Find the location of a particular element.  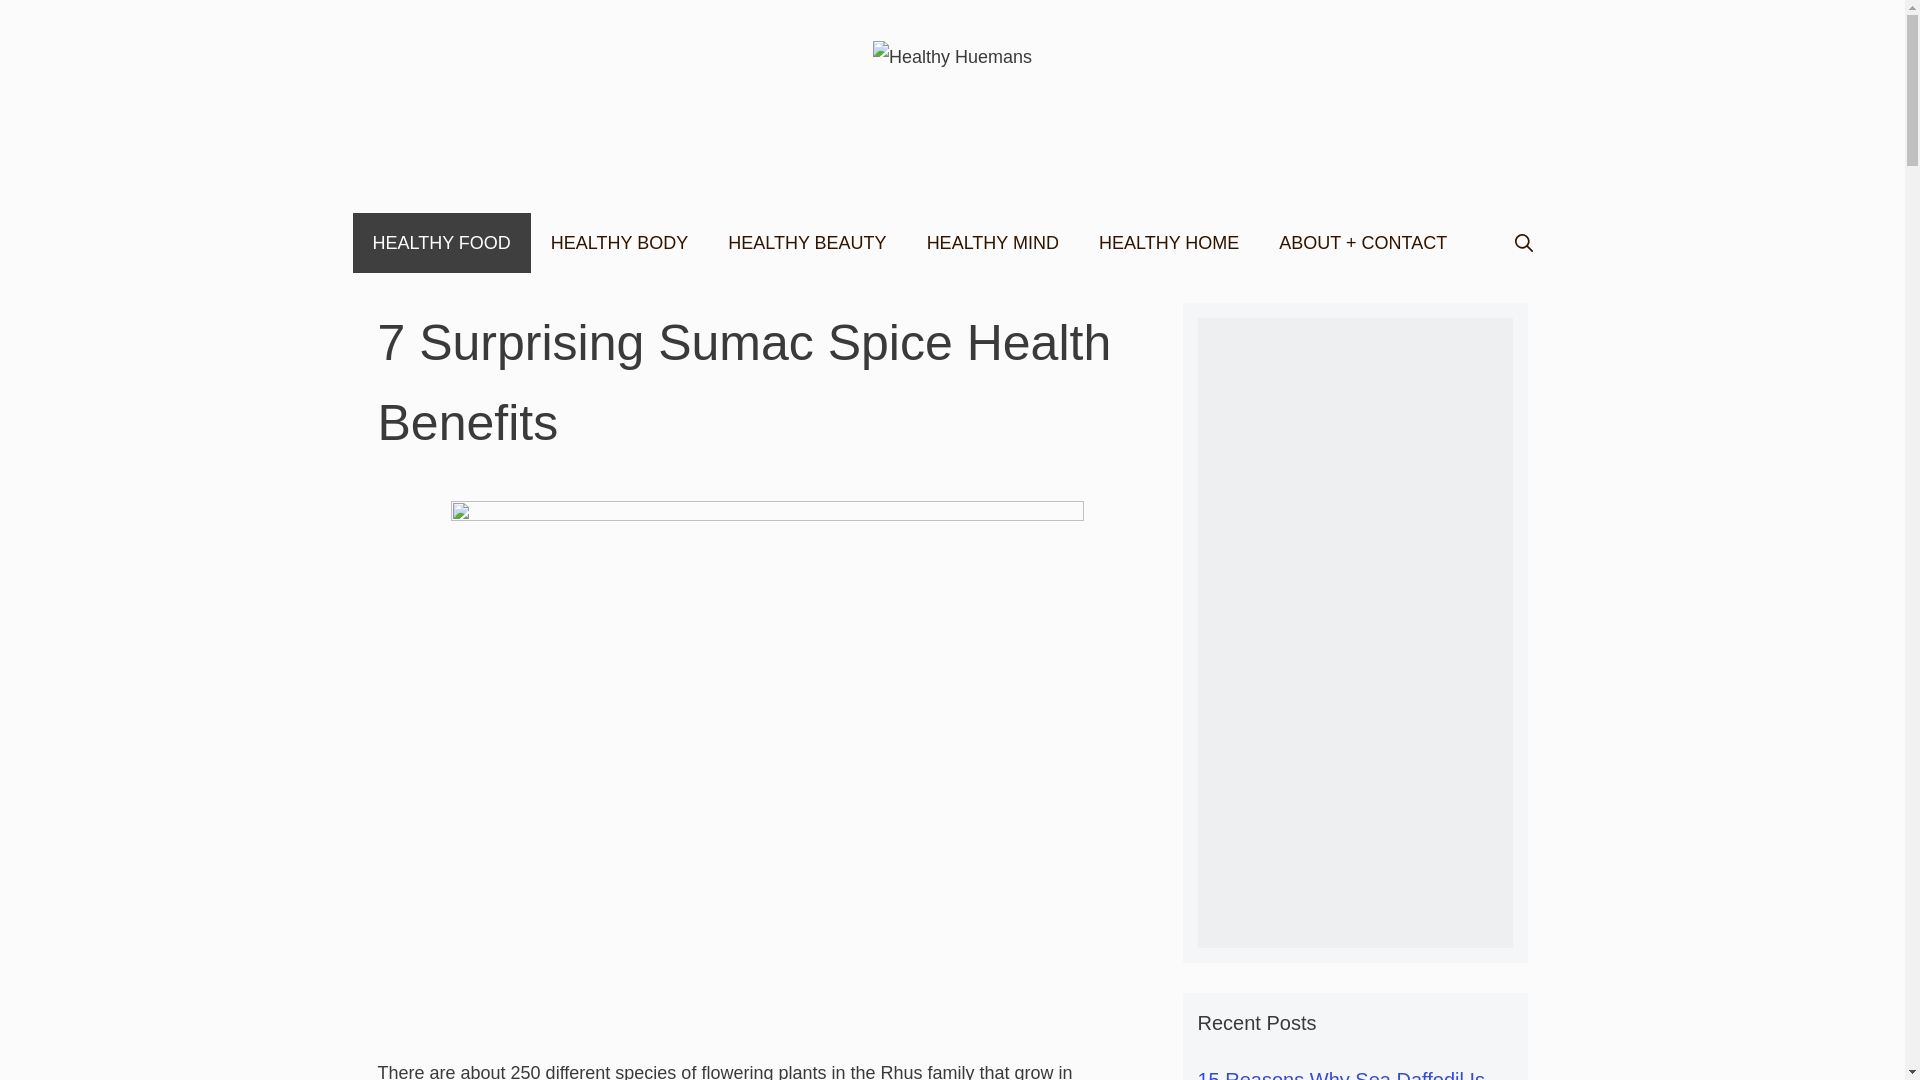

HEALTHY BODY is located at coordinates (620, 242).